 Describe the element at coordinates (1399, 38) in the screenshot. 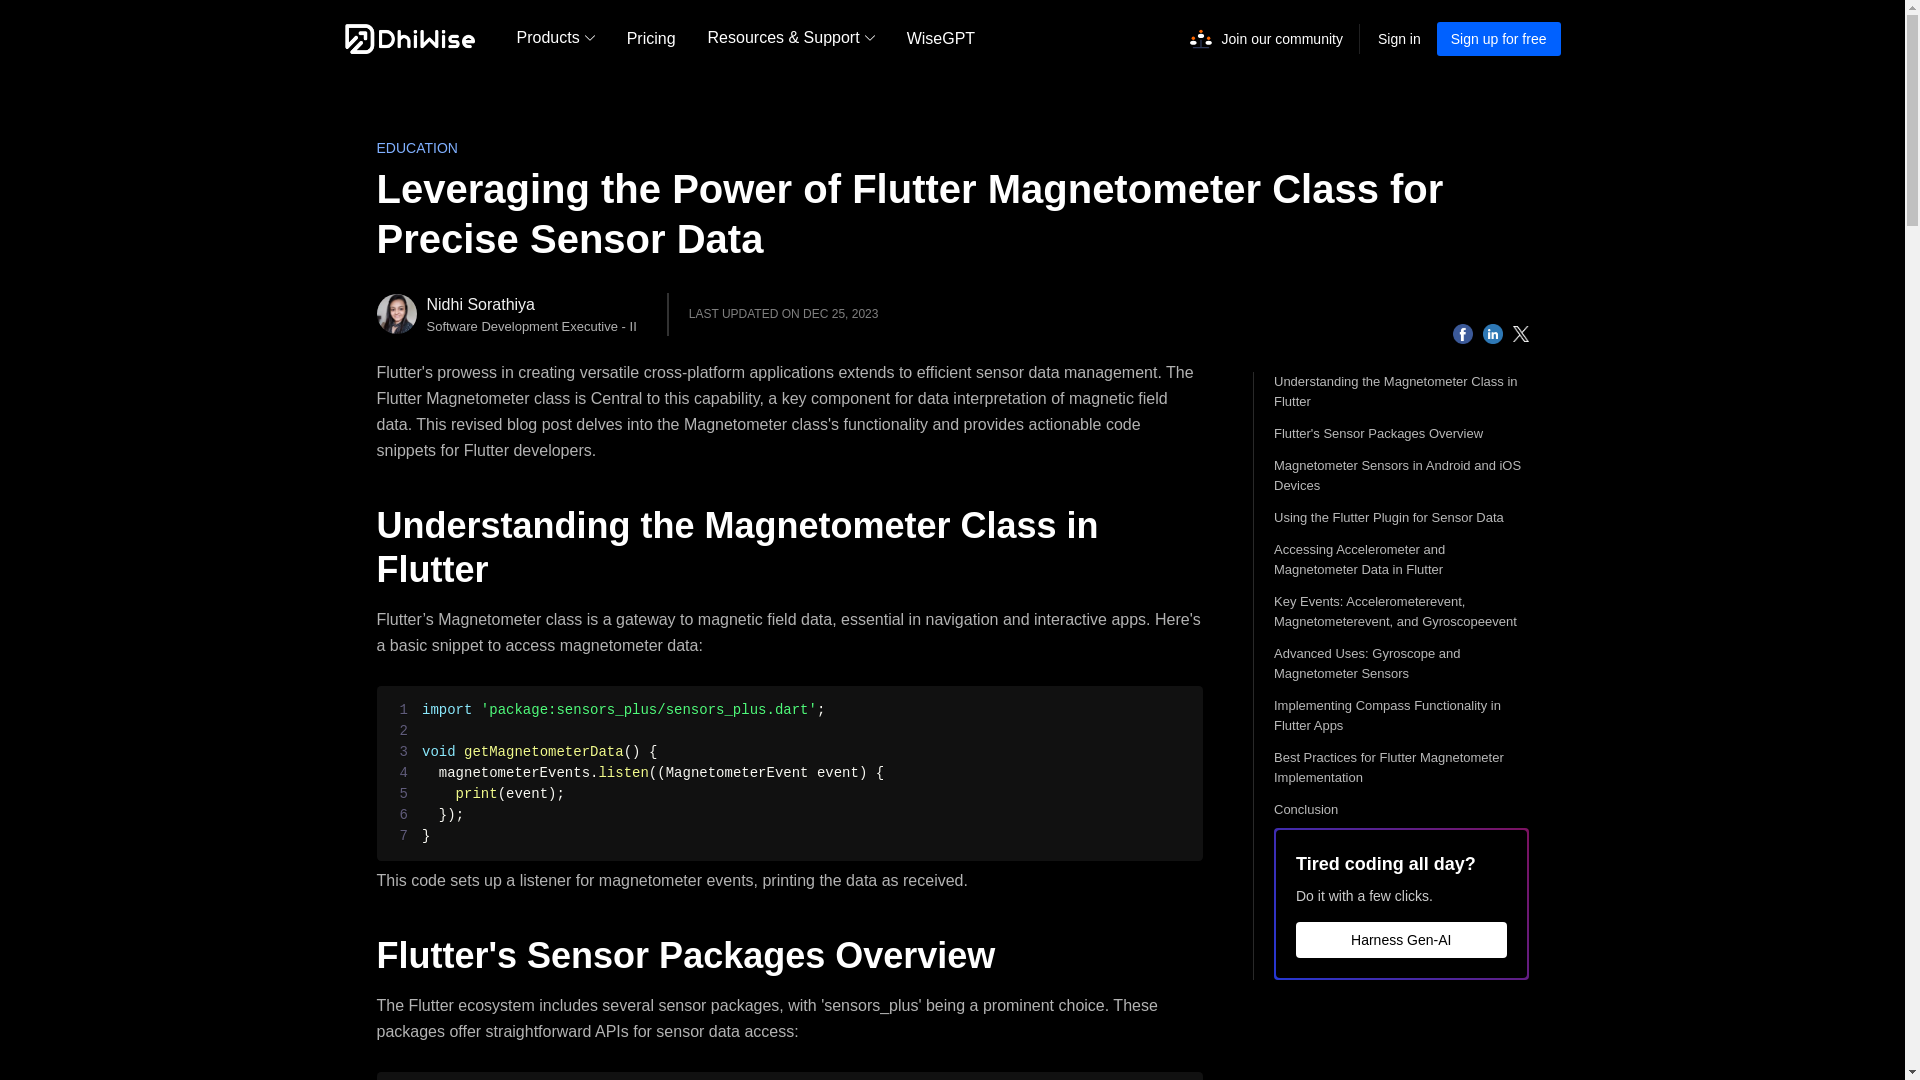

I see `Sign in` at that location.